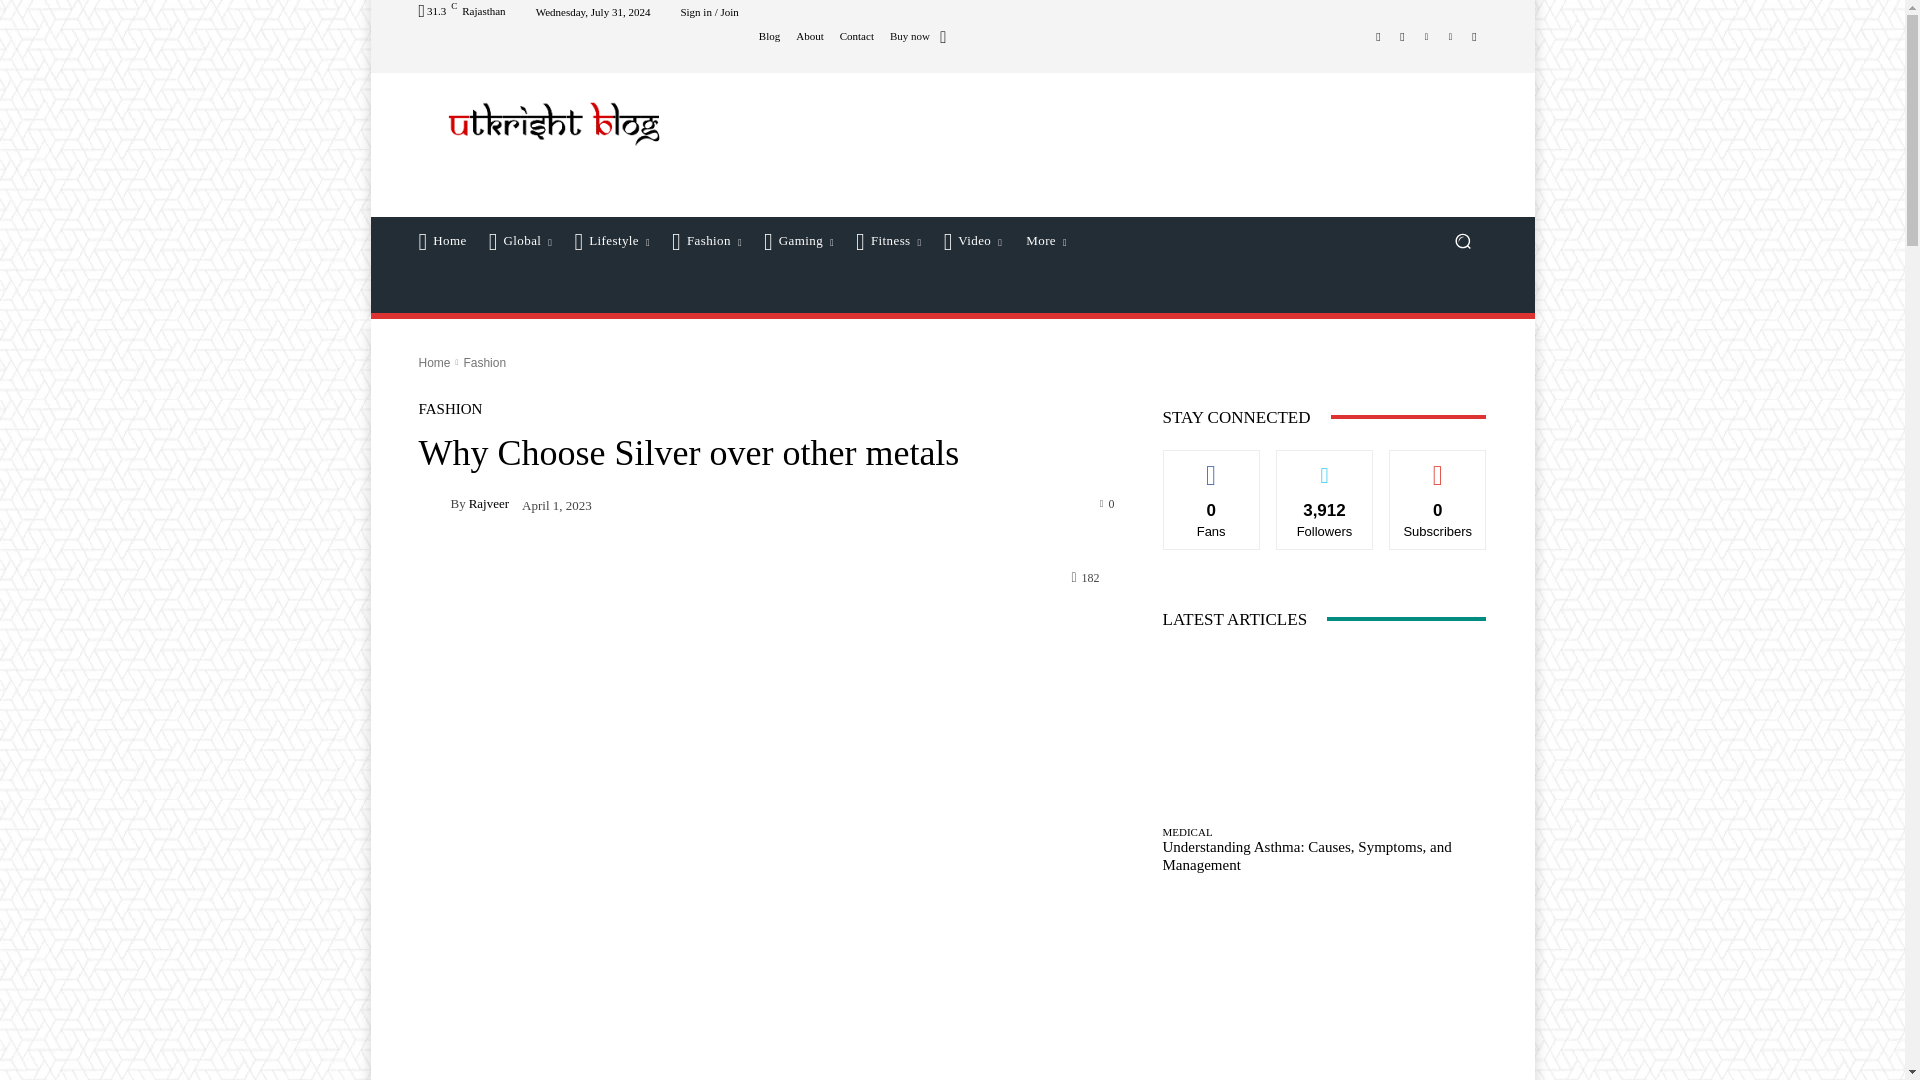 The image size is (1920, 1080). I want to click on Home, so click(442, 240).